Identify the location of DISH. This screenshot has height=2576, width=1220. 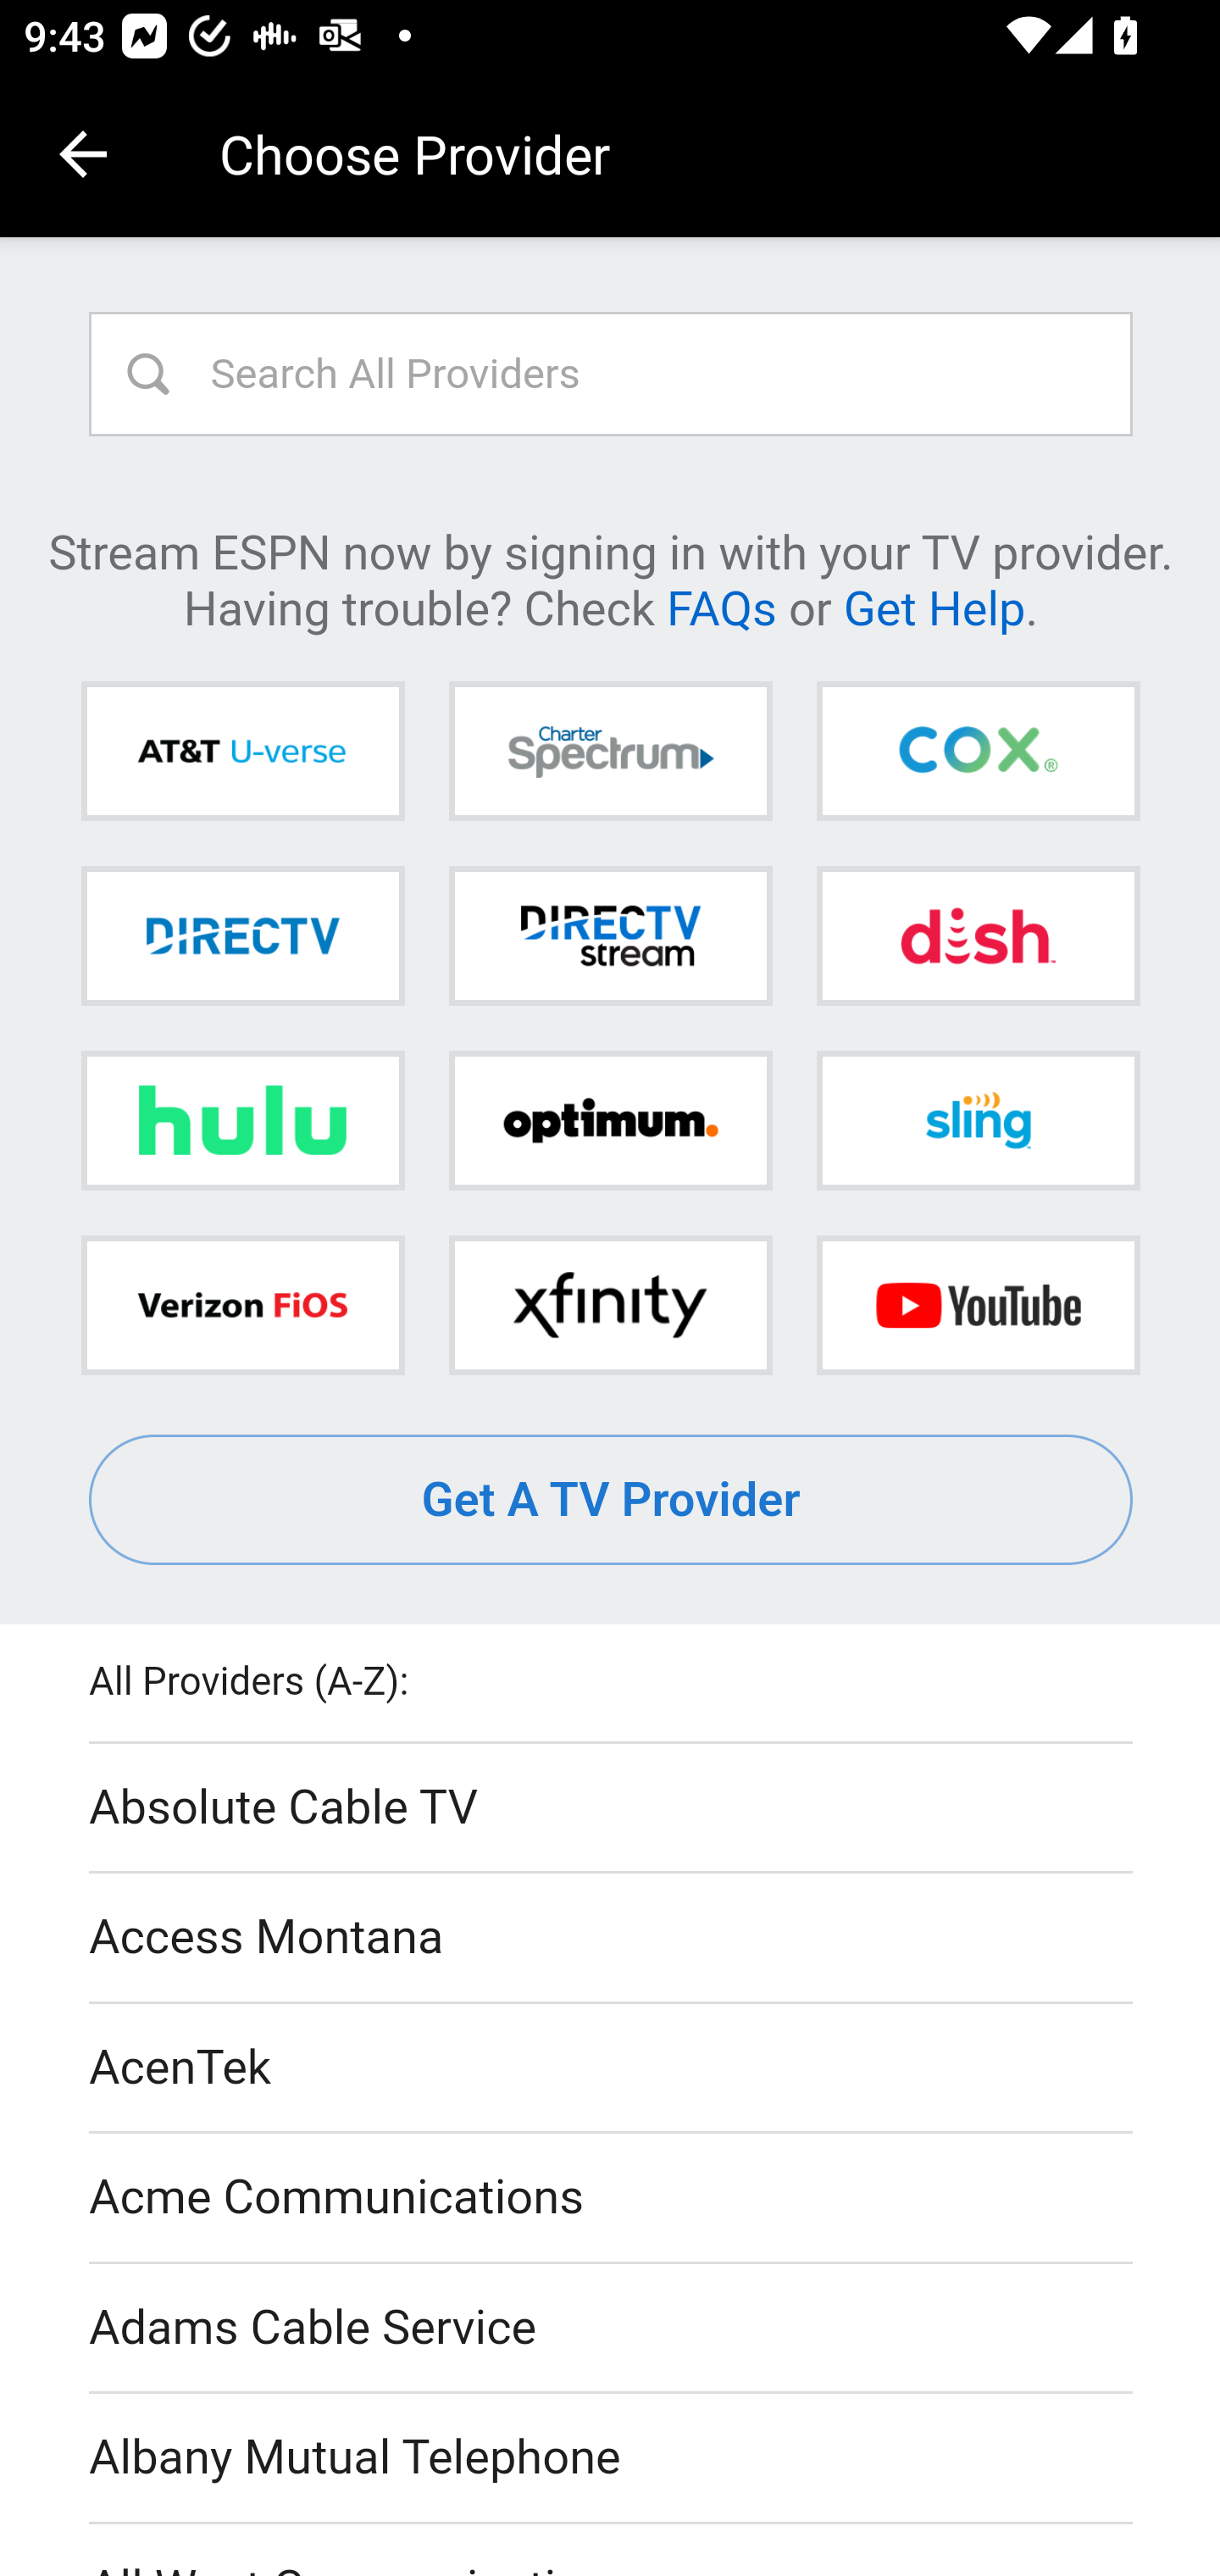
(978, 935).